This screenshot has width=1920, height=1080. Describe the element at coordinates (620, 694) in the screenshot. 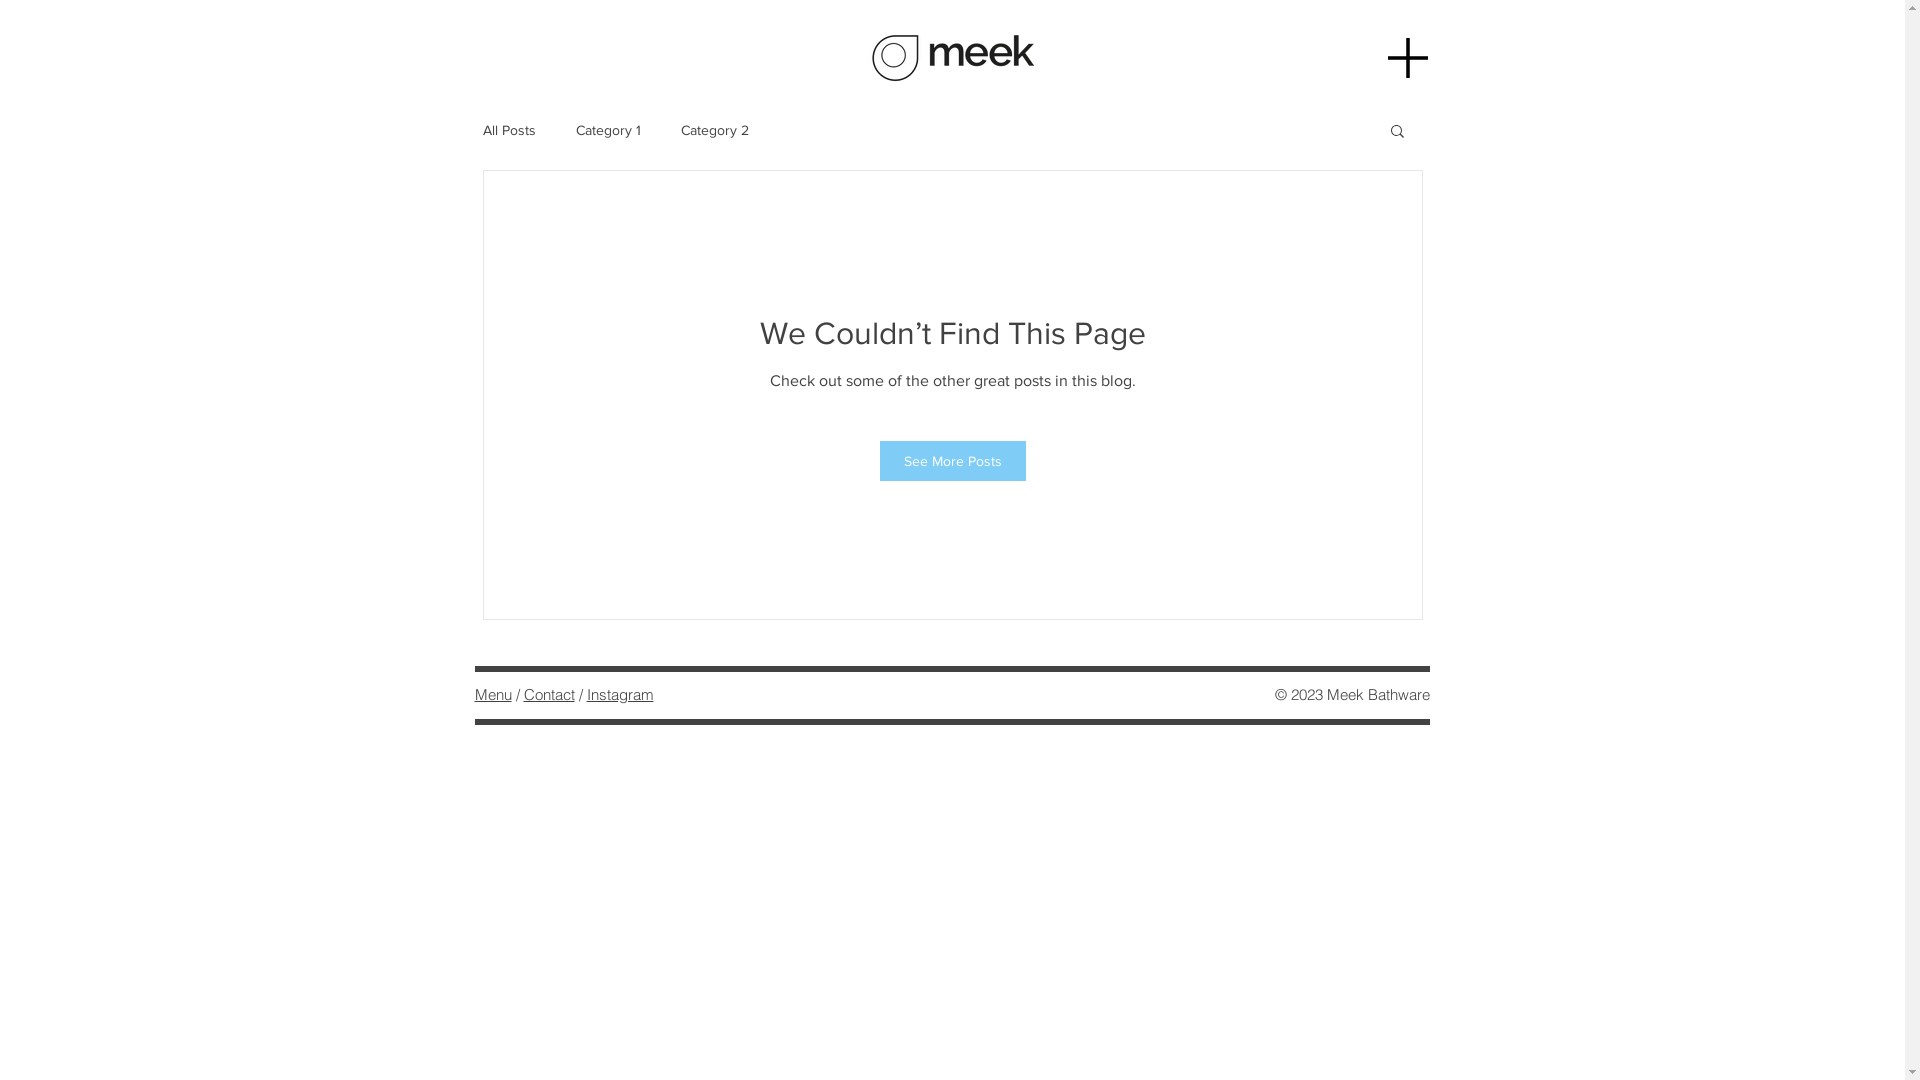

I see `Instagram` at that location.